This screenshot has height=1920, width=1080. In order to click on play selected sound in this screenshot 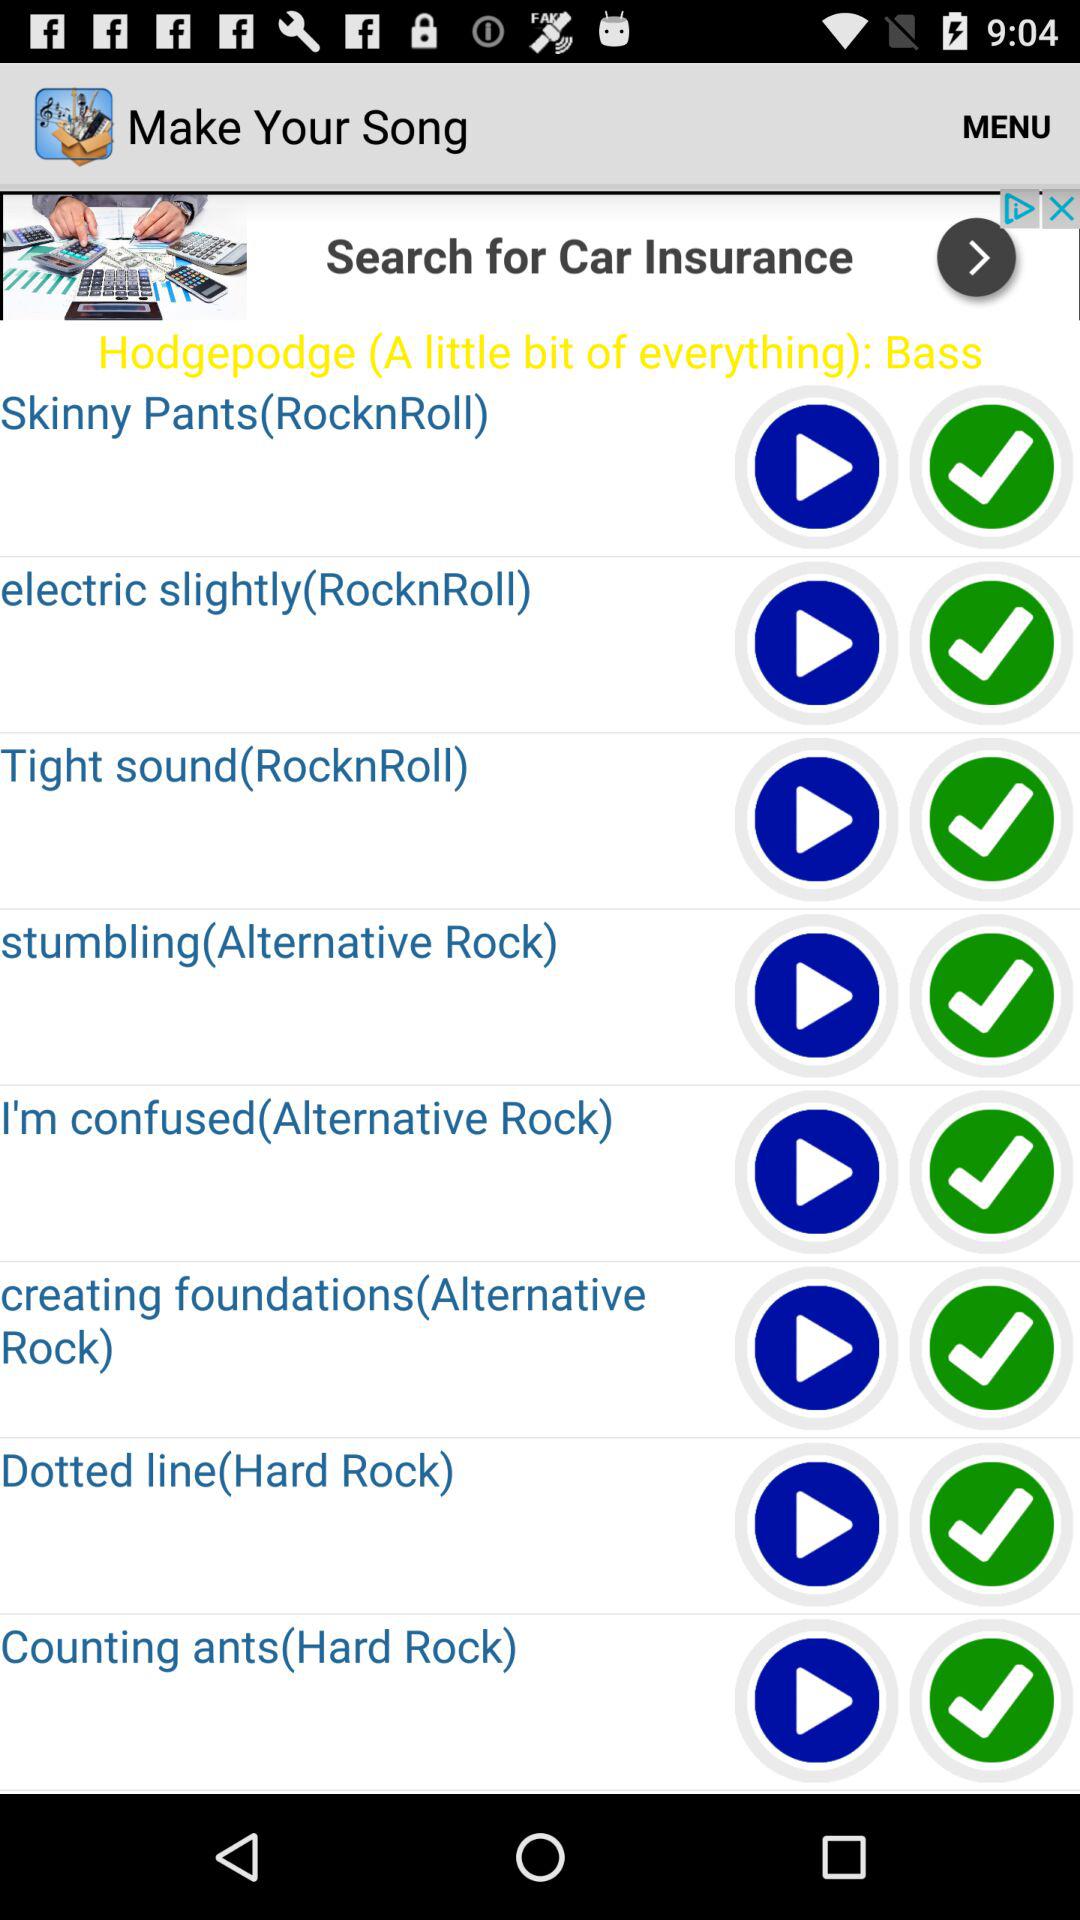, I will do `click(818, 644)`.